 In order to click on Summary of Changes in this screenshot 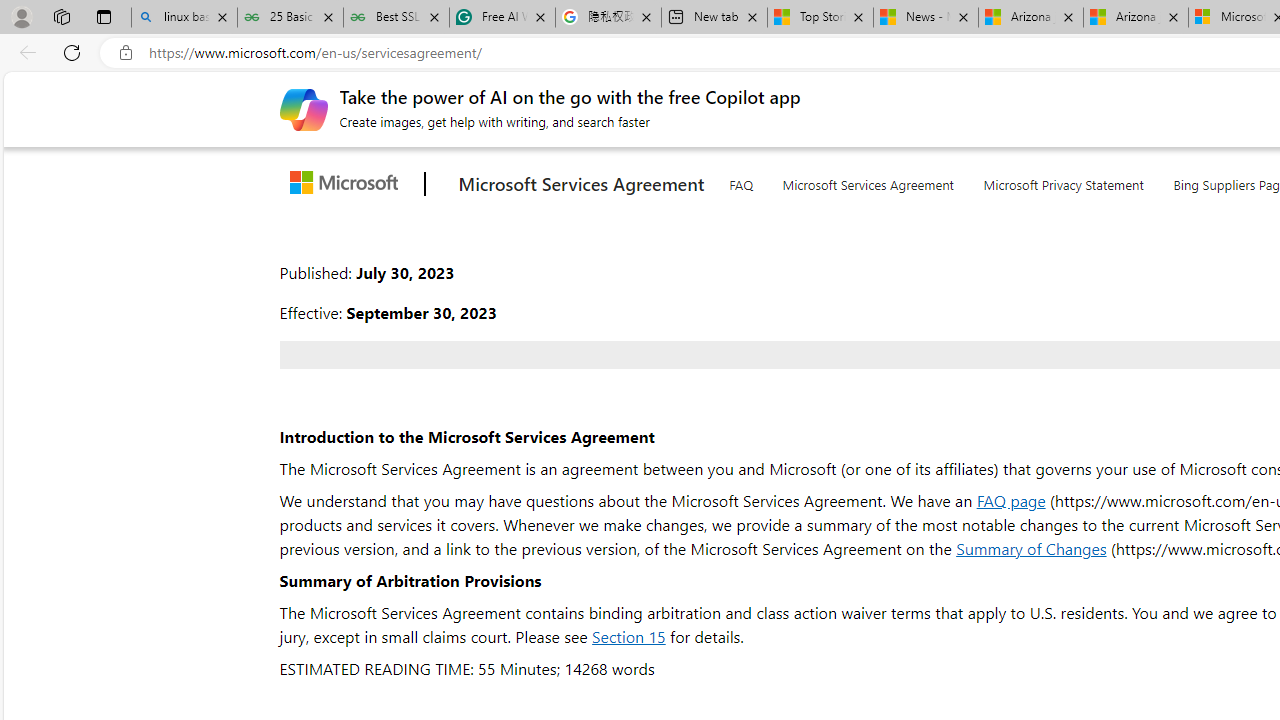, I will do `click(1032, 548)`.